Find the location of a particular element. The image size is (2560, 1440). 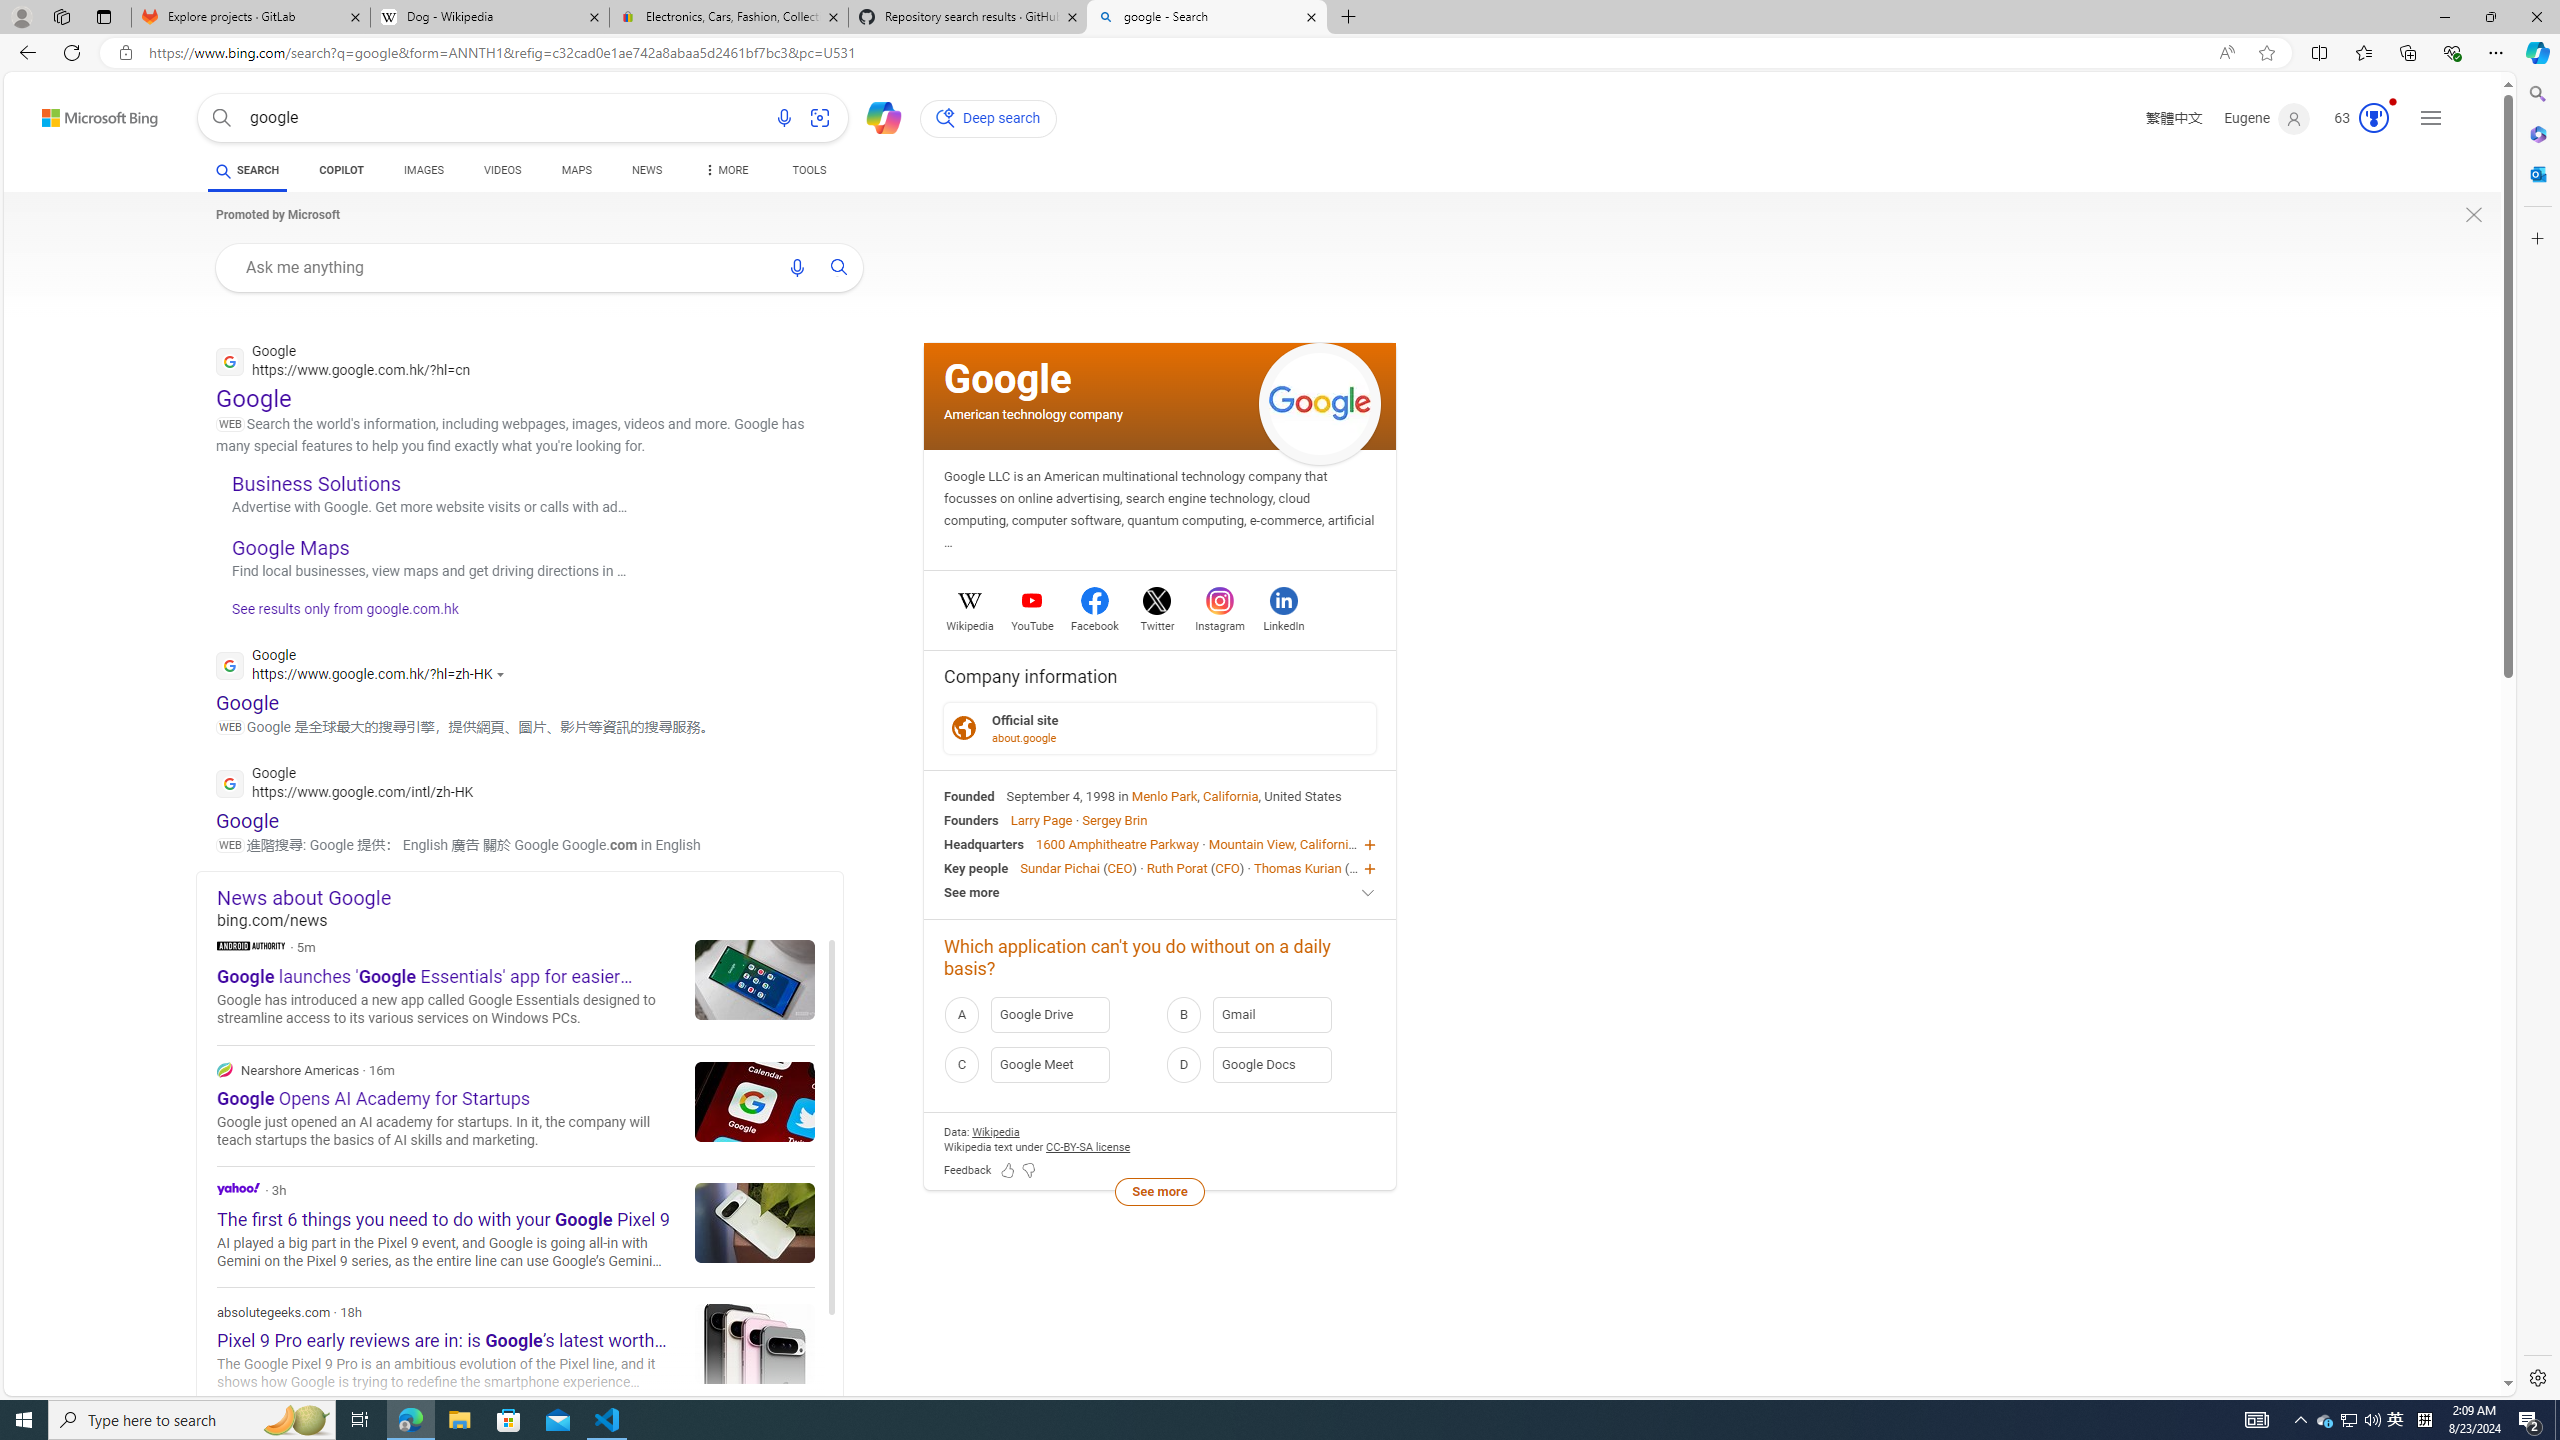

Larry Page is located at coordinates (1042, 820).